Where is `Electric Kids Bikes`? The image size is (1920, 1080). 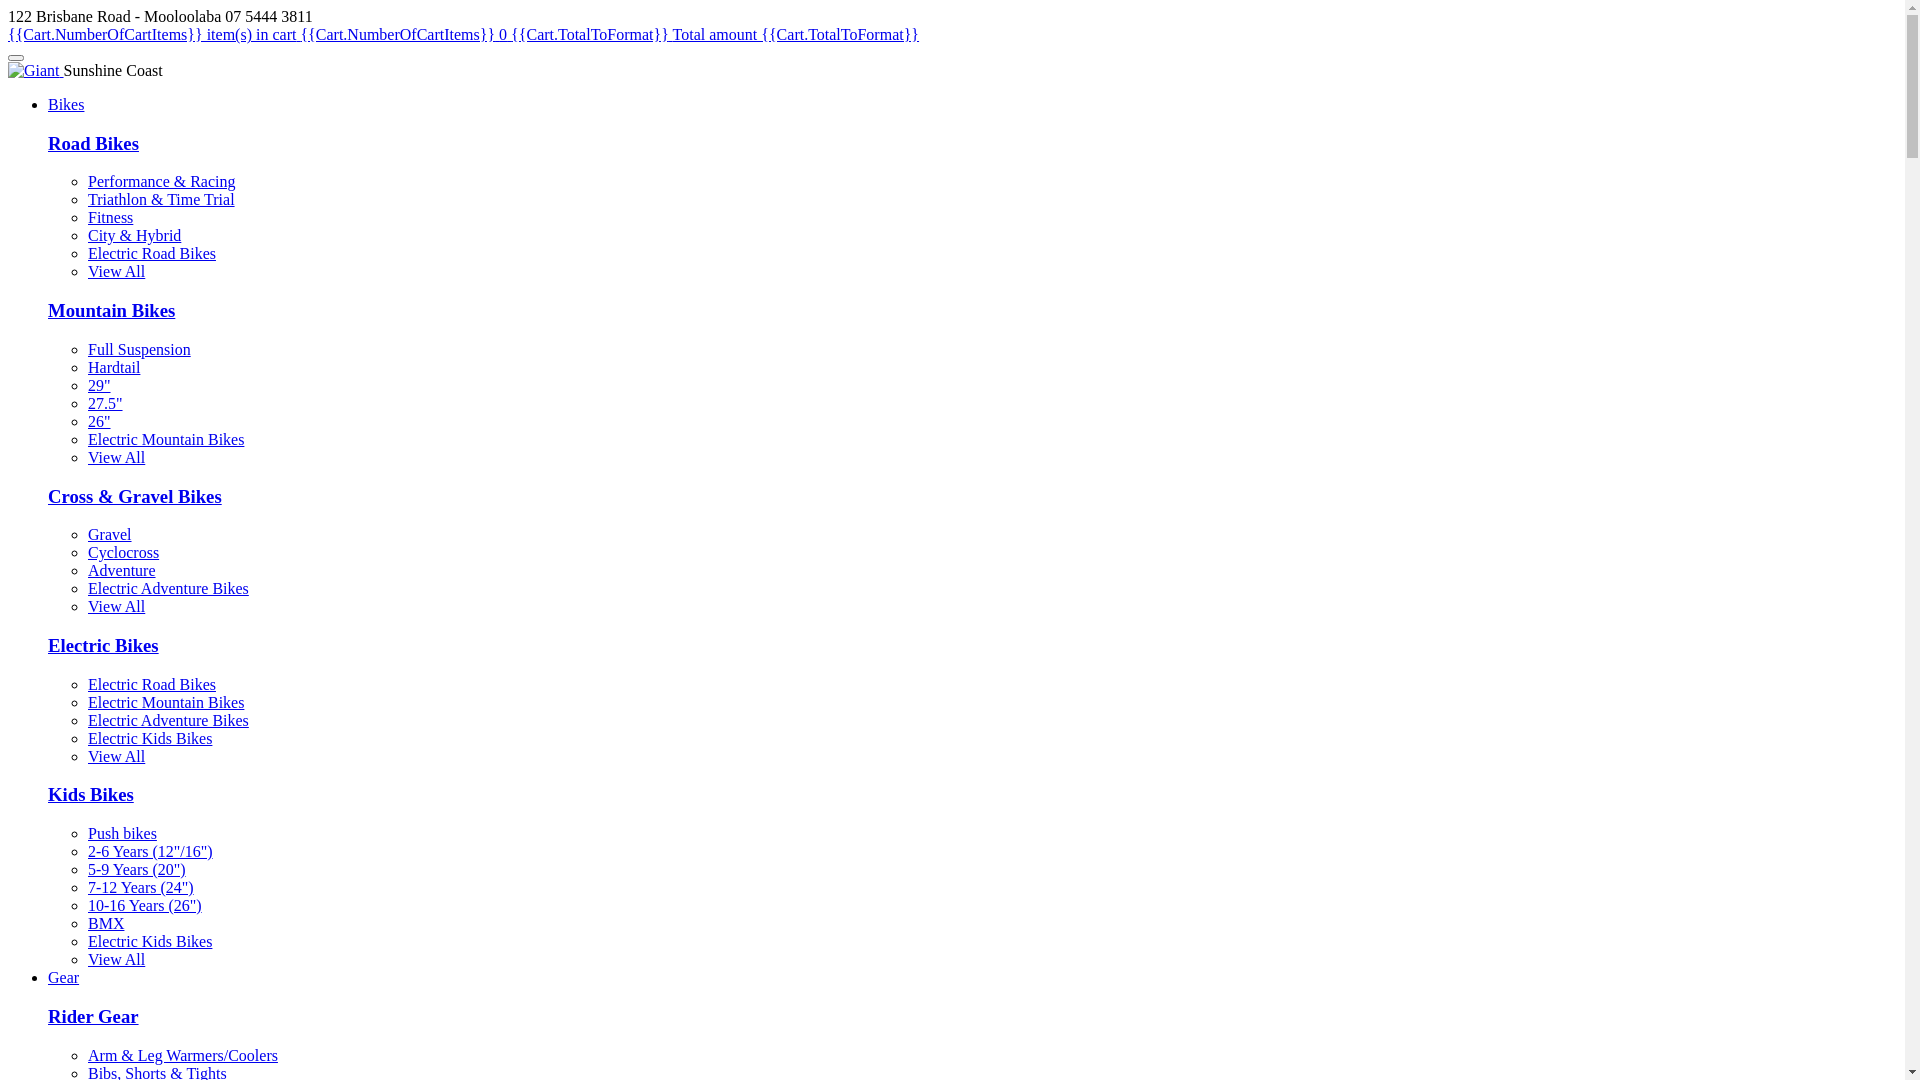
Electric Kids Bikes is located at coordinates (150, 738).